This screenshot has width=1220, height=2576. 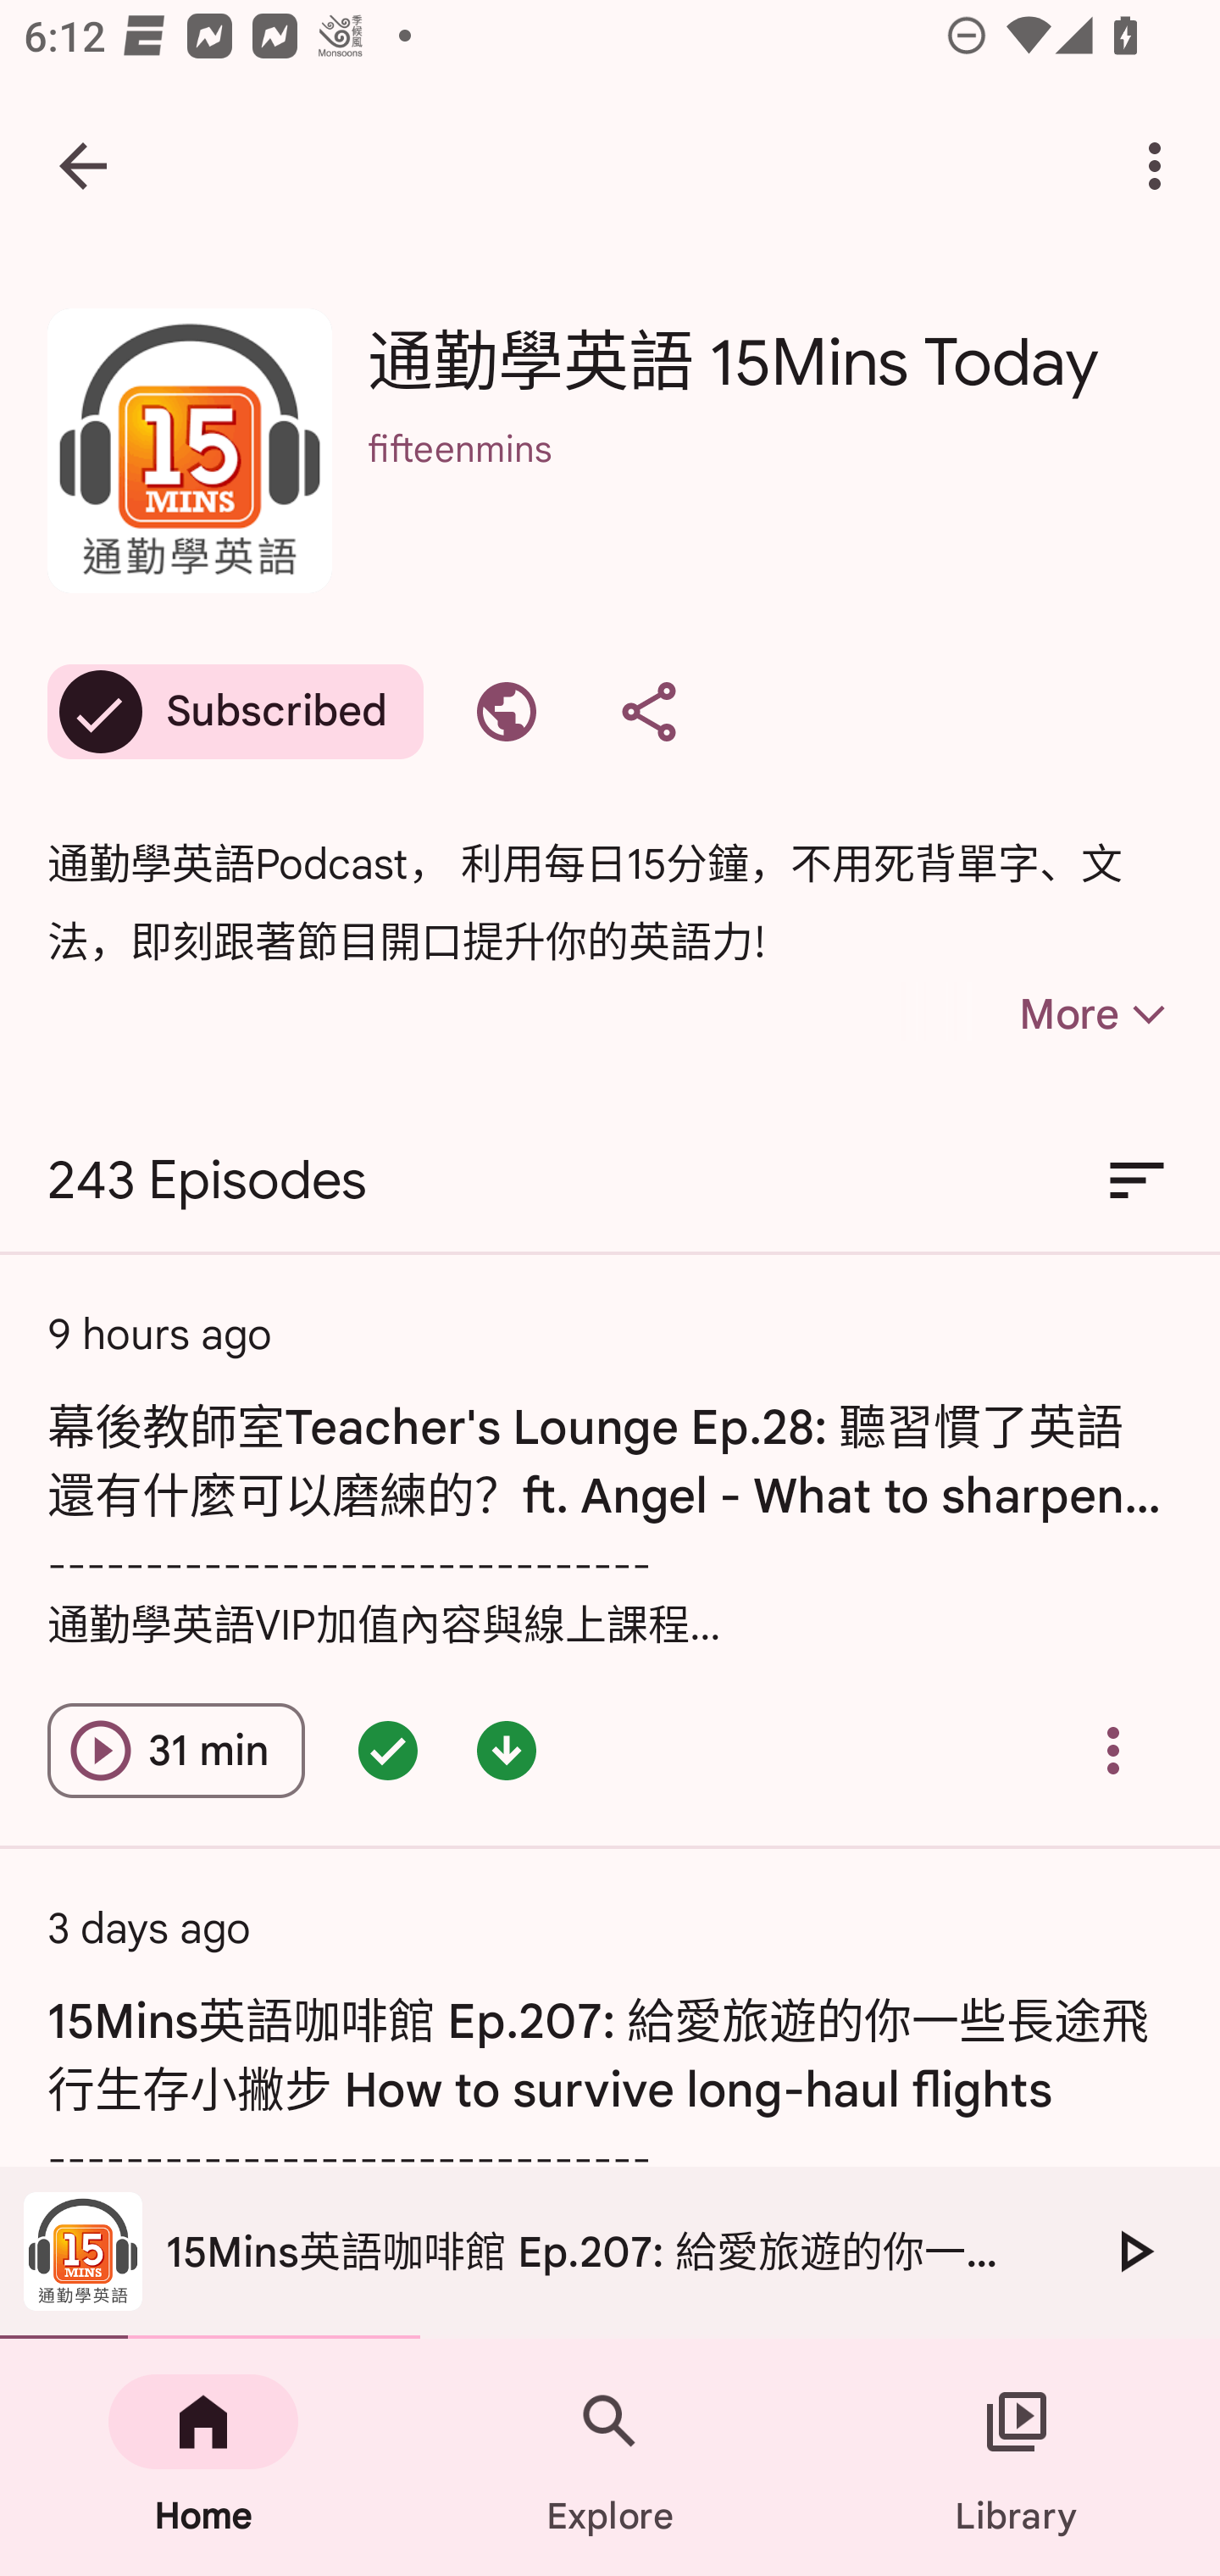 What do you see at coordinates (649, 712) in the screenshot?
I see `Share` at bounding box center [649, 712].